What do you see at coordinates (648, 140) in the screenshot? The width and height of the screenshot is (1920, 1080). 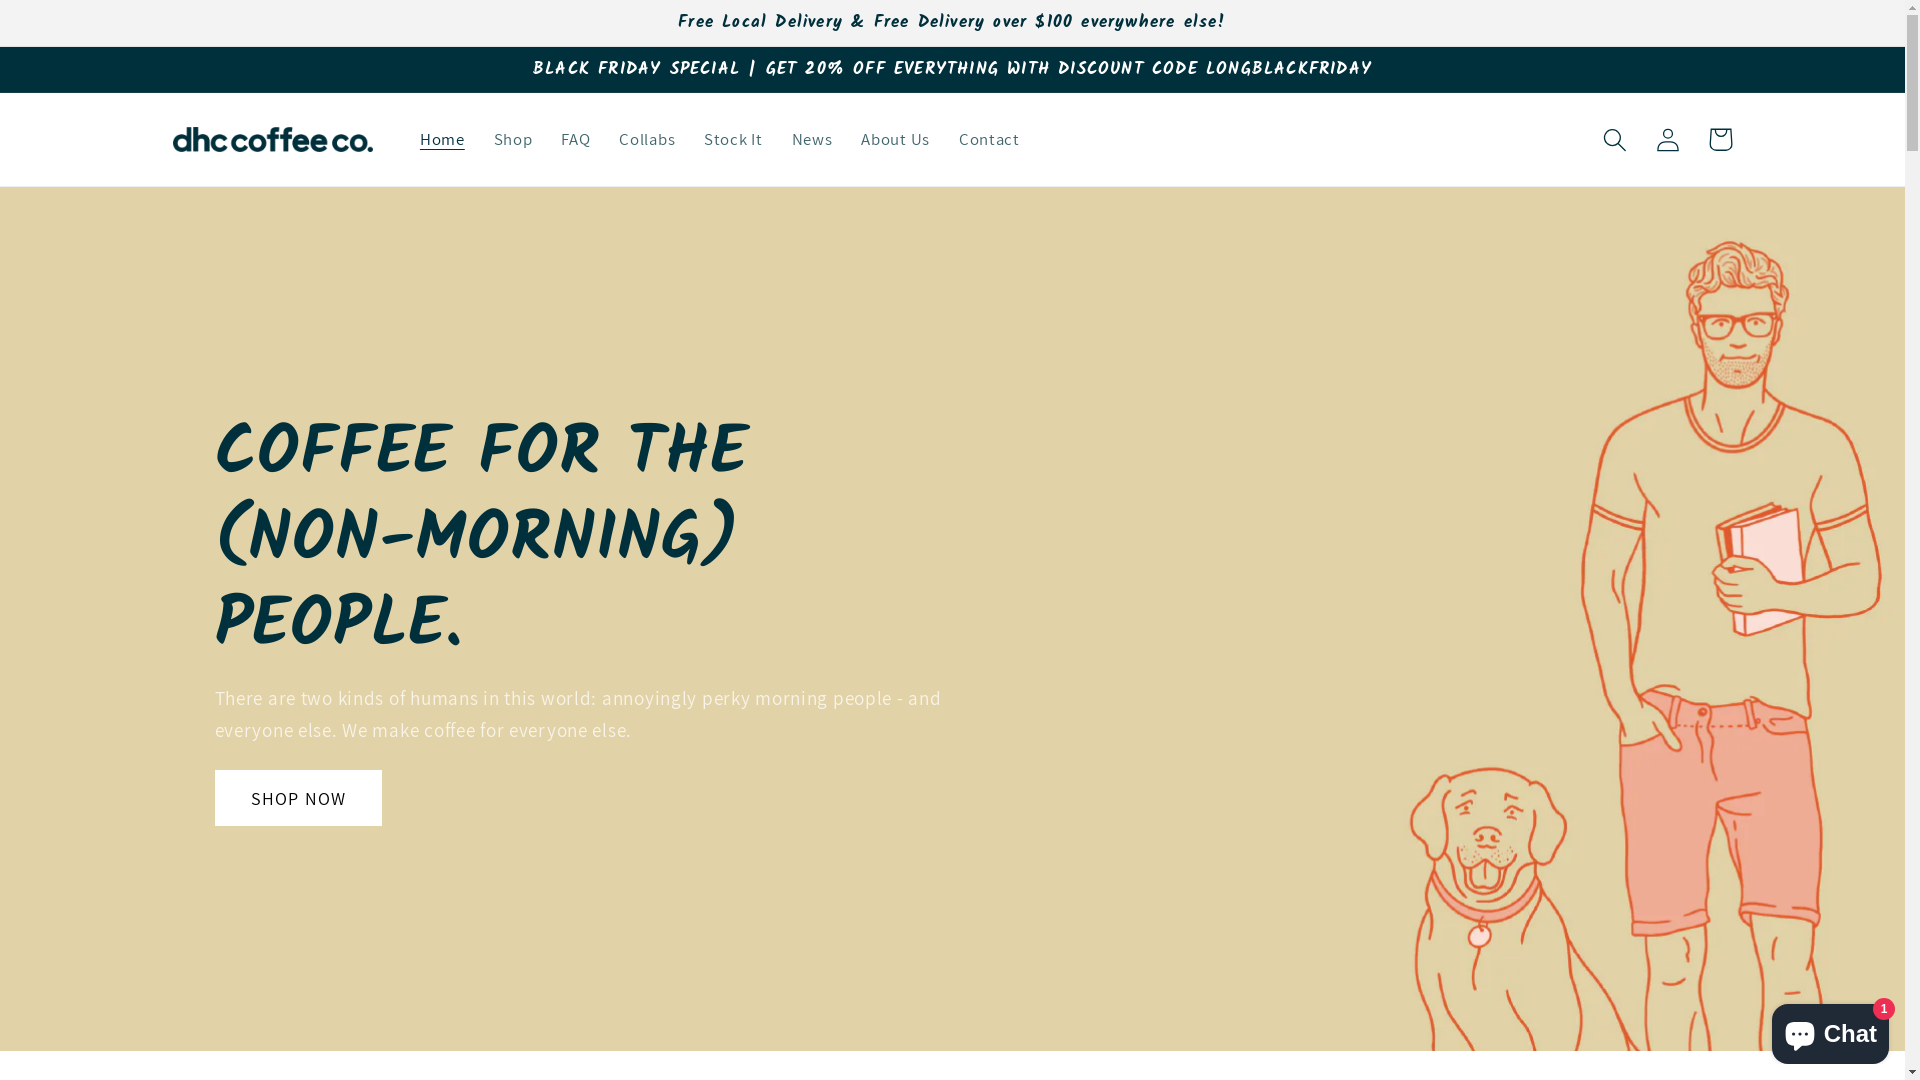 I see `Collabs` at bounding box center [648, 140].